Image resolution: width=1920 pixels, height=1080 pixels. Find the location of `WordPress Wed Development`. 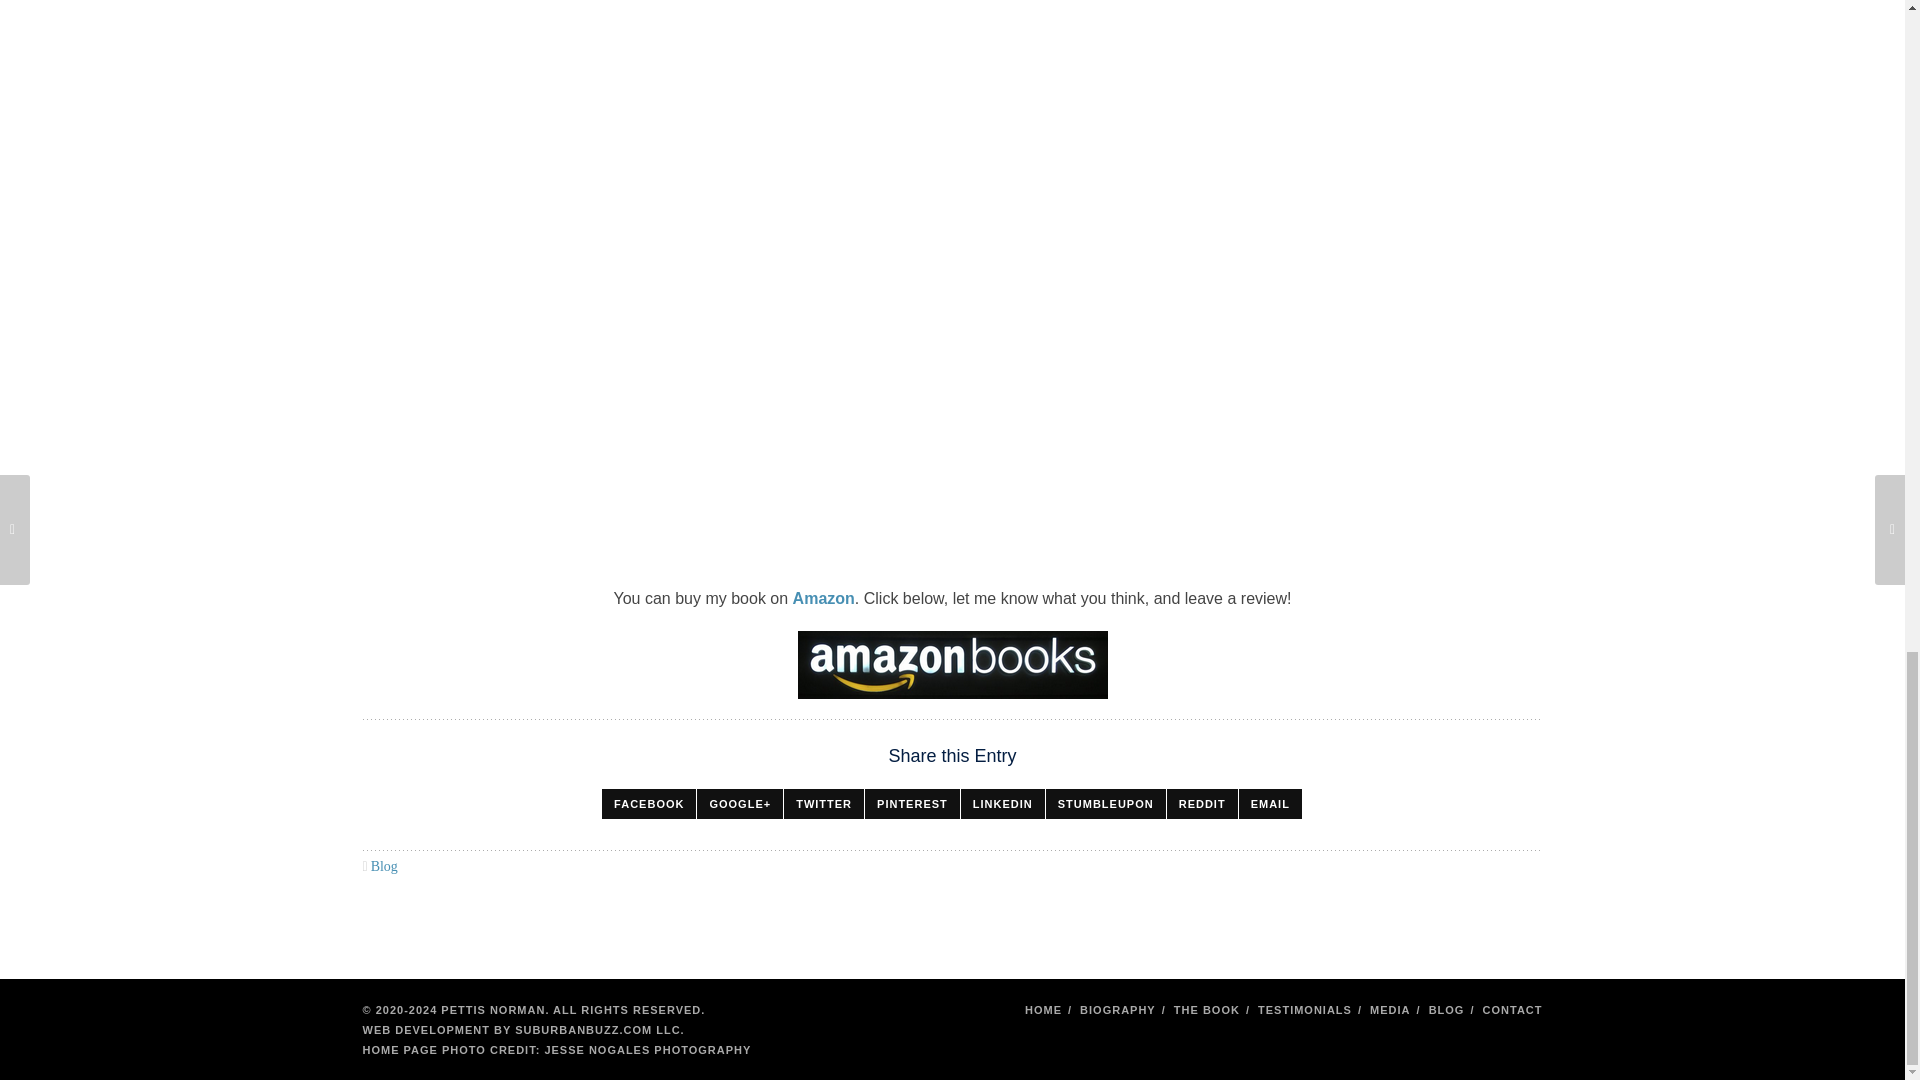

WordPress Wed Development is located at coordinates (520, 1029).